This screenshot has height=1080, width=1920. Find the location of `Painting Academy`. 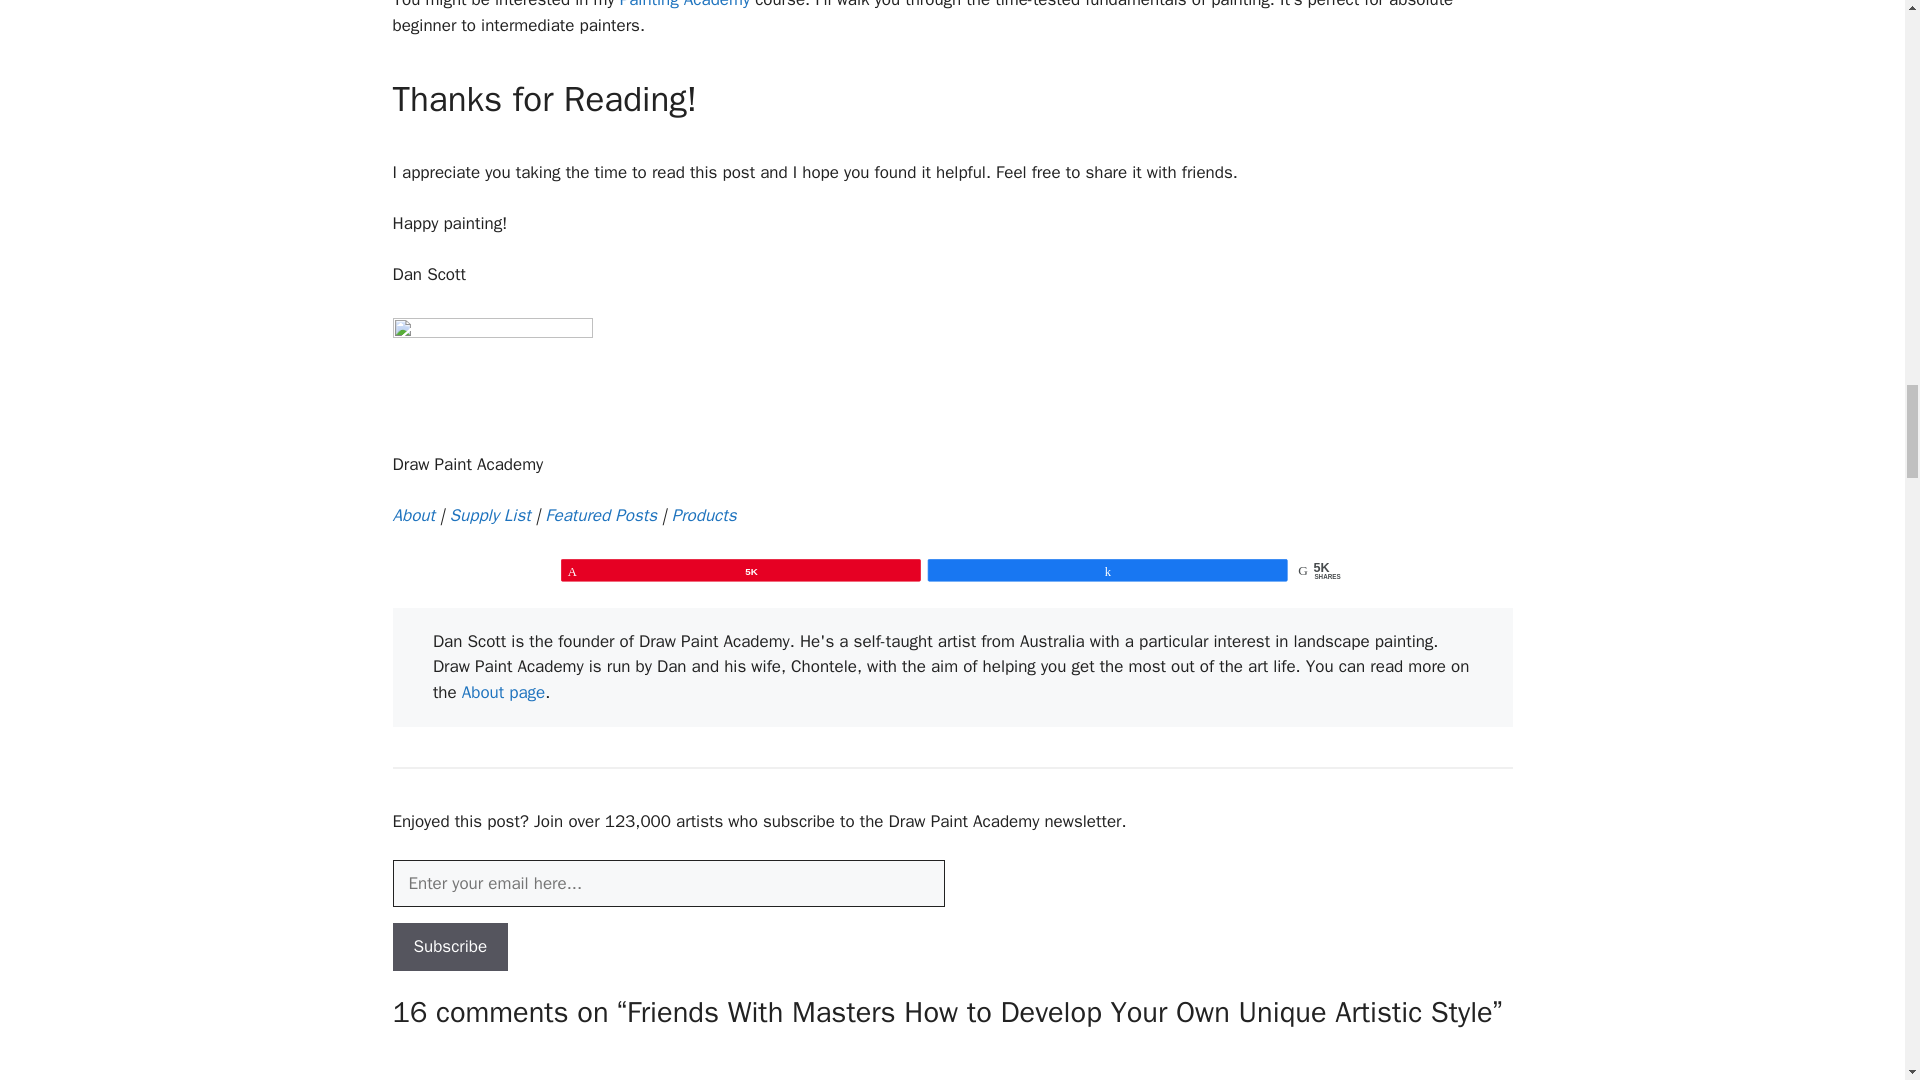

Painting Academy is located at coordinates (685, 4).